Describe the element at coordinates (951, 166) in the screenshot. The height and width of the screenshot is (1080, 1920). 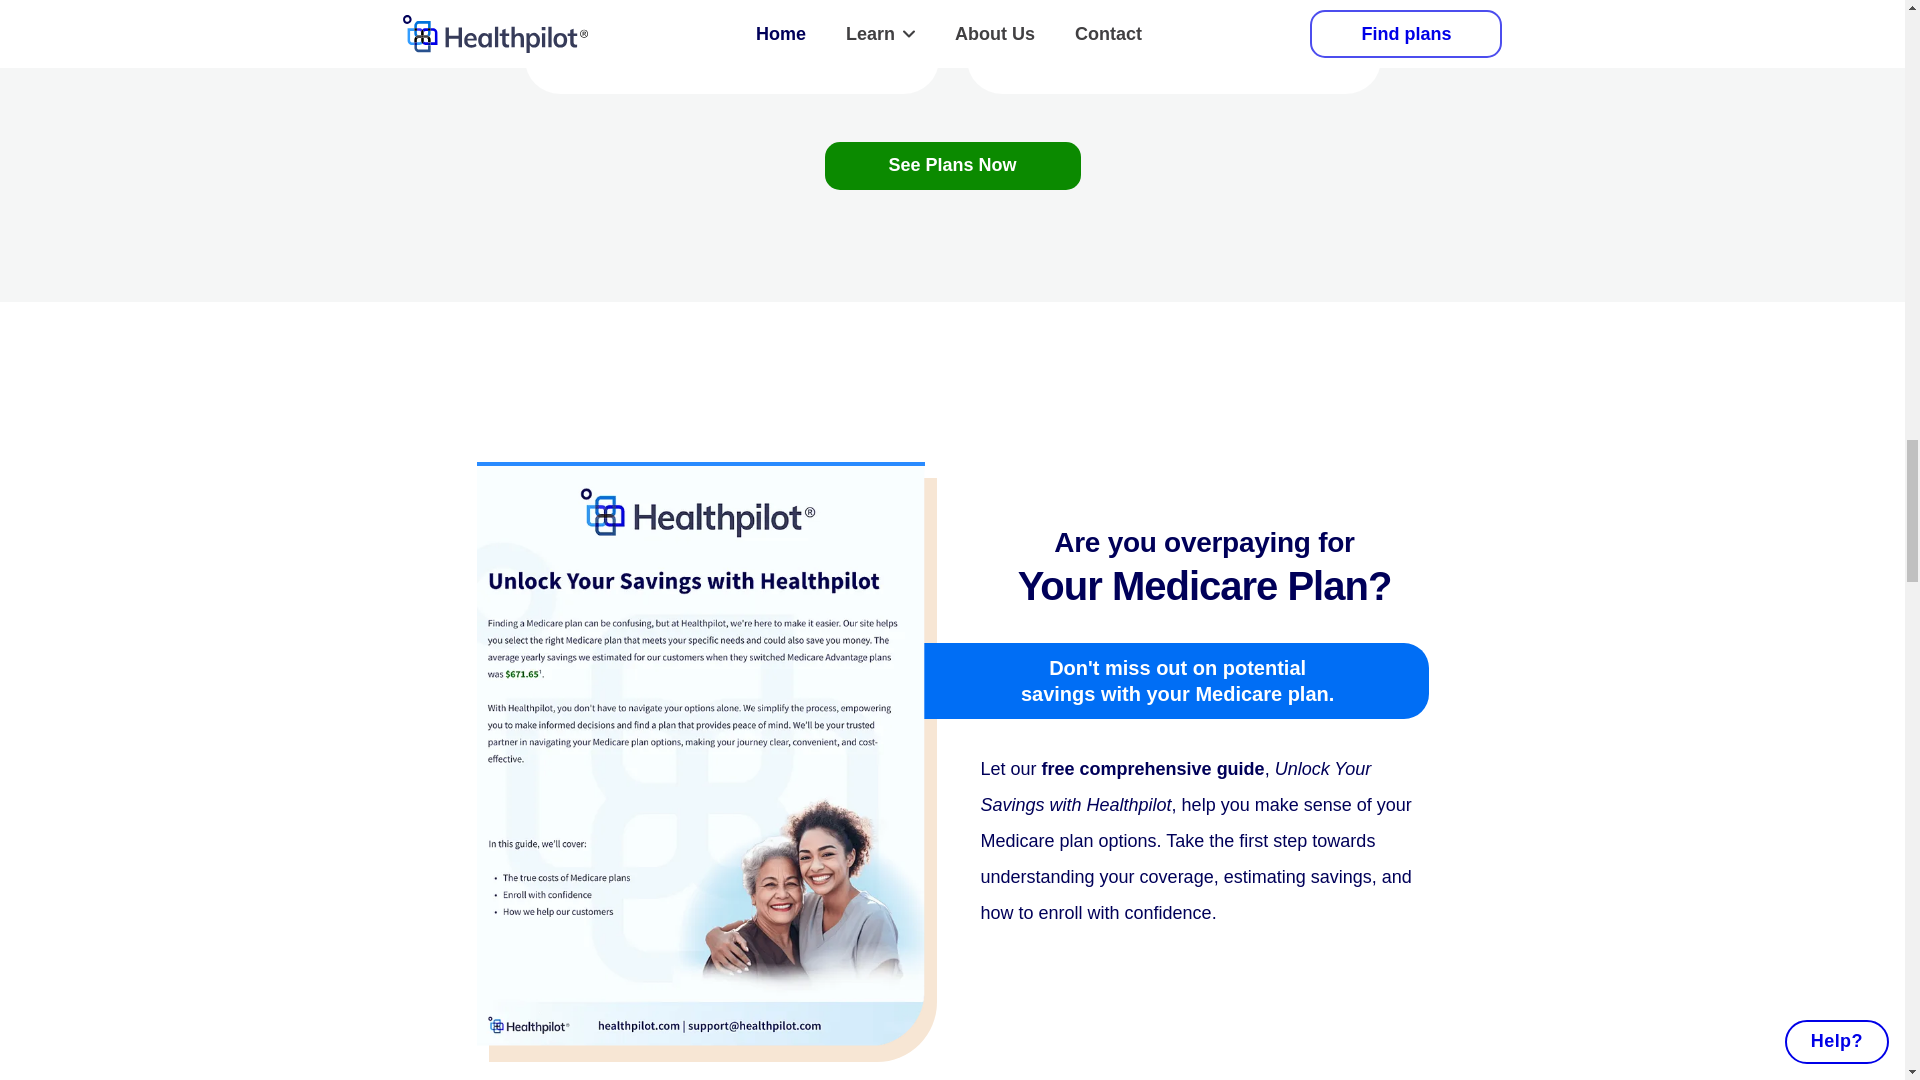
I see `See Plans Now` at that location.